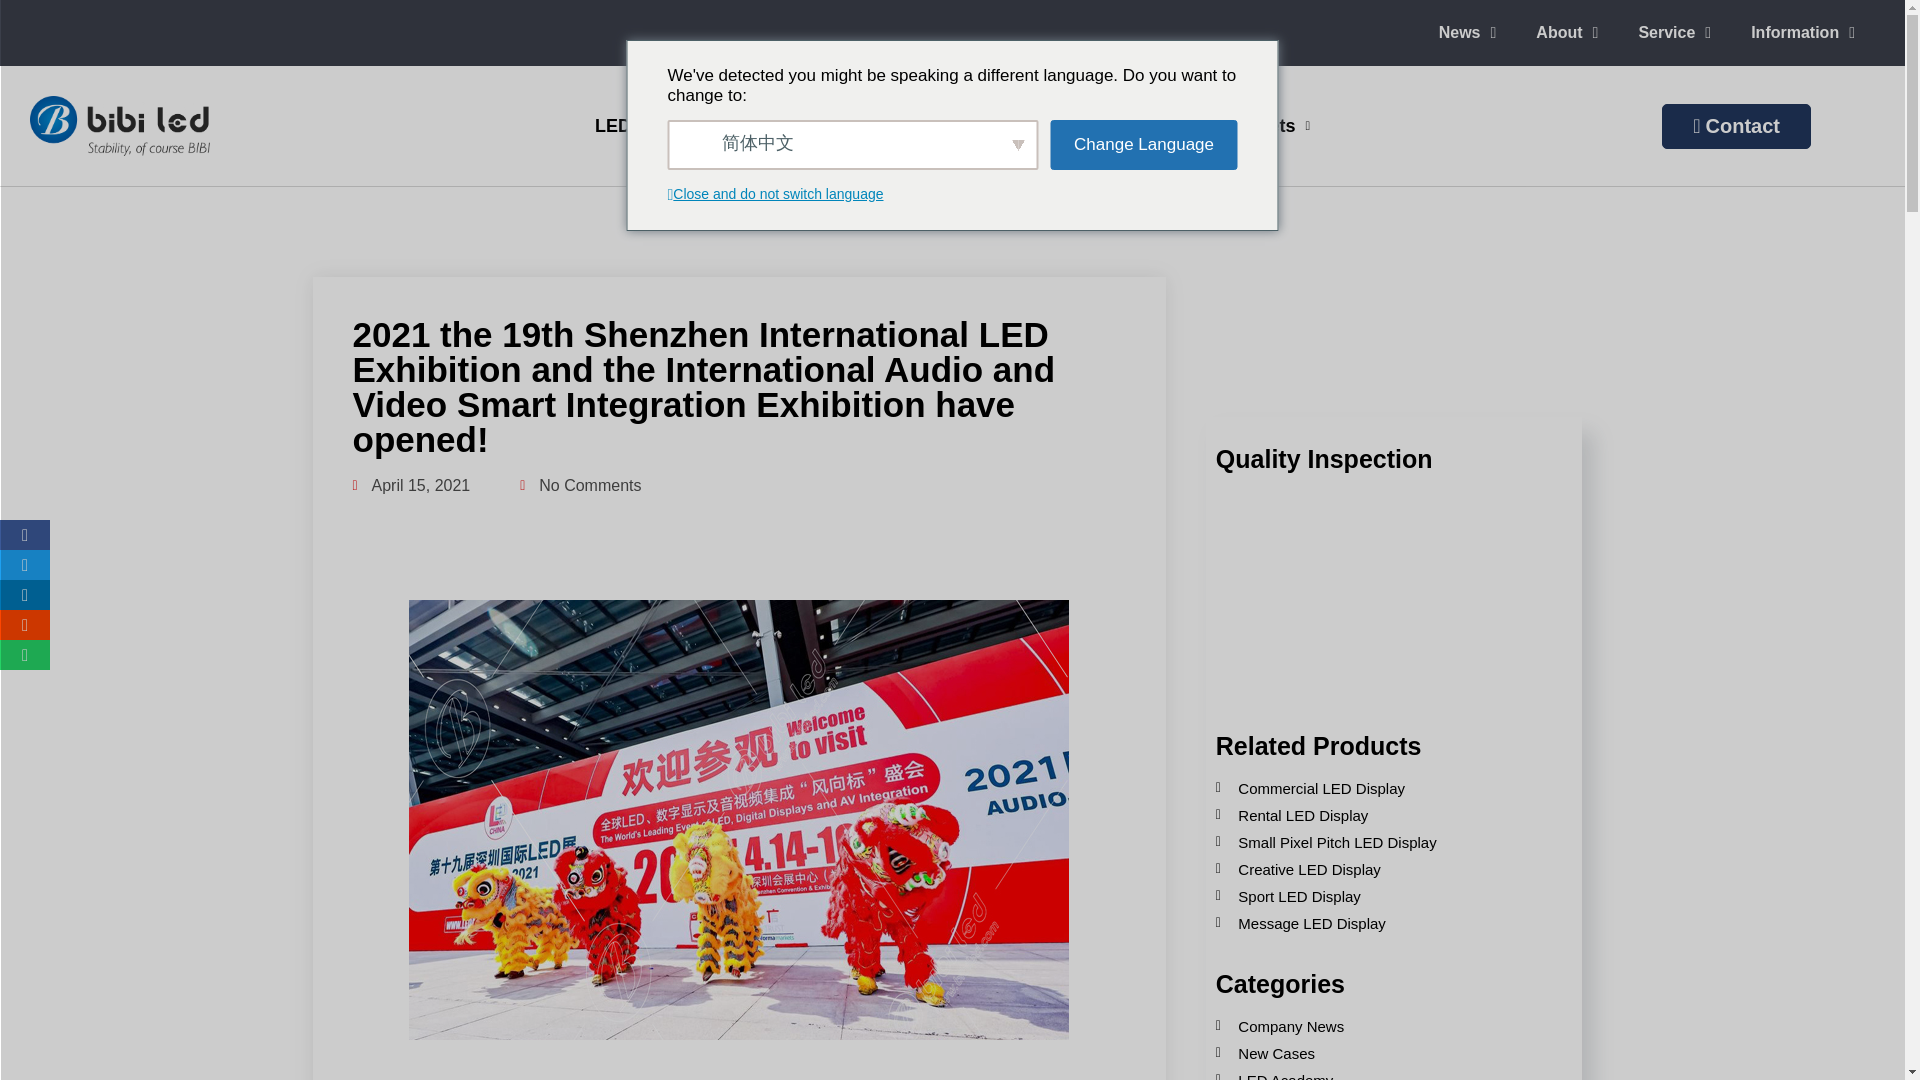 This screenshot has height=1080, width=1920. Describe the element at coordinates (1674, 32) in the screenshot. I see `Service` at that location.